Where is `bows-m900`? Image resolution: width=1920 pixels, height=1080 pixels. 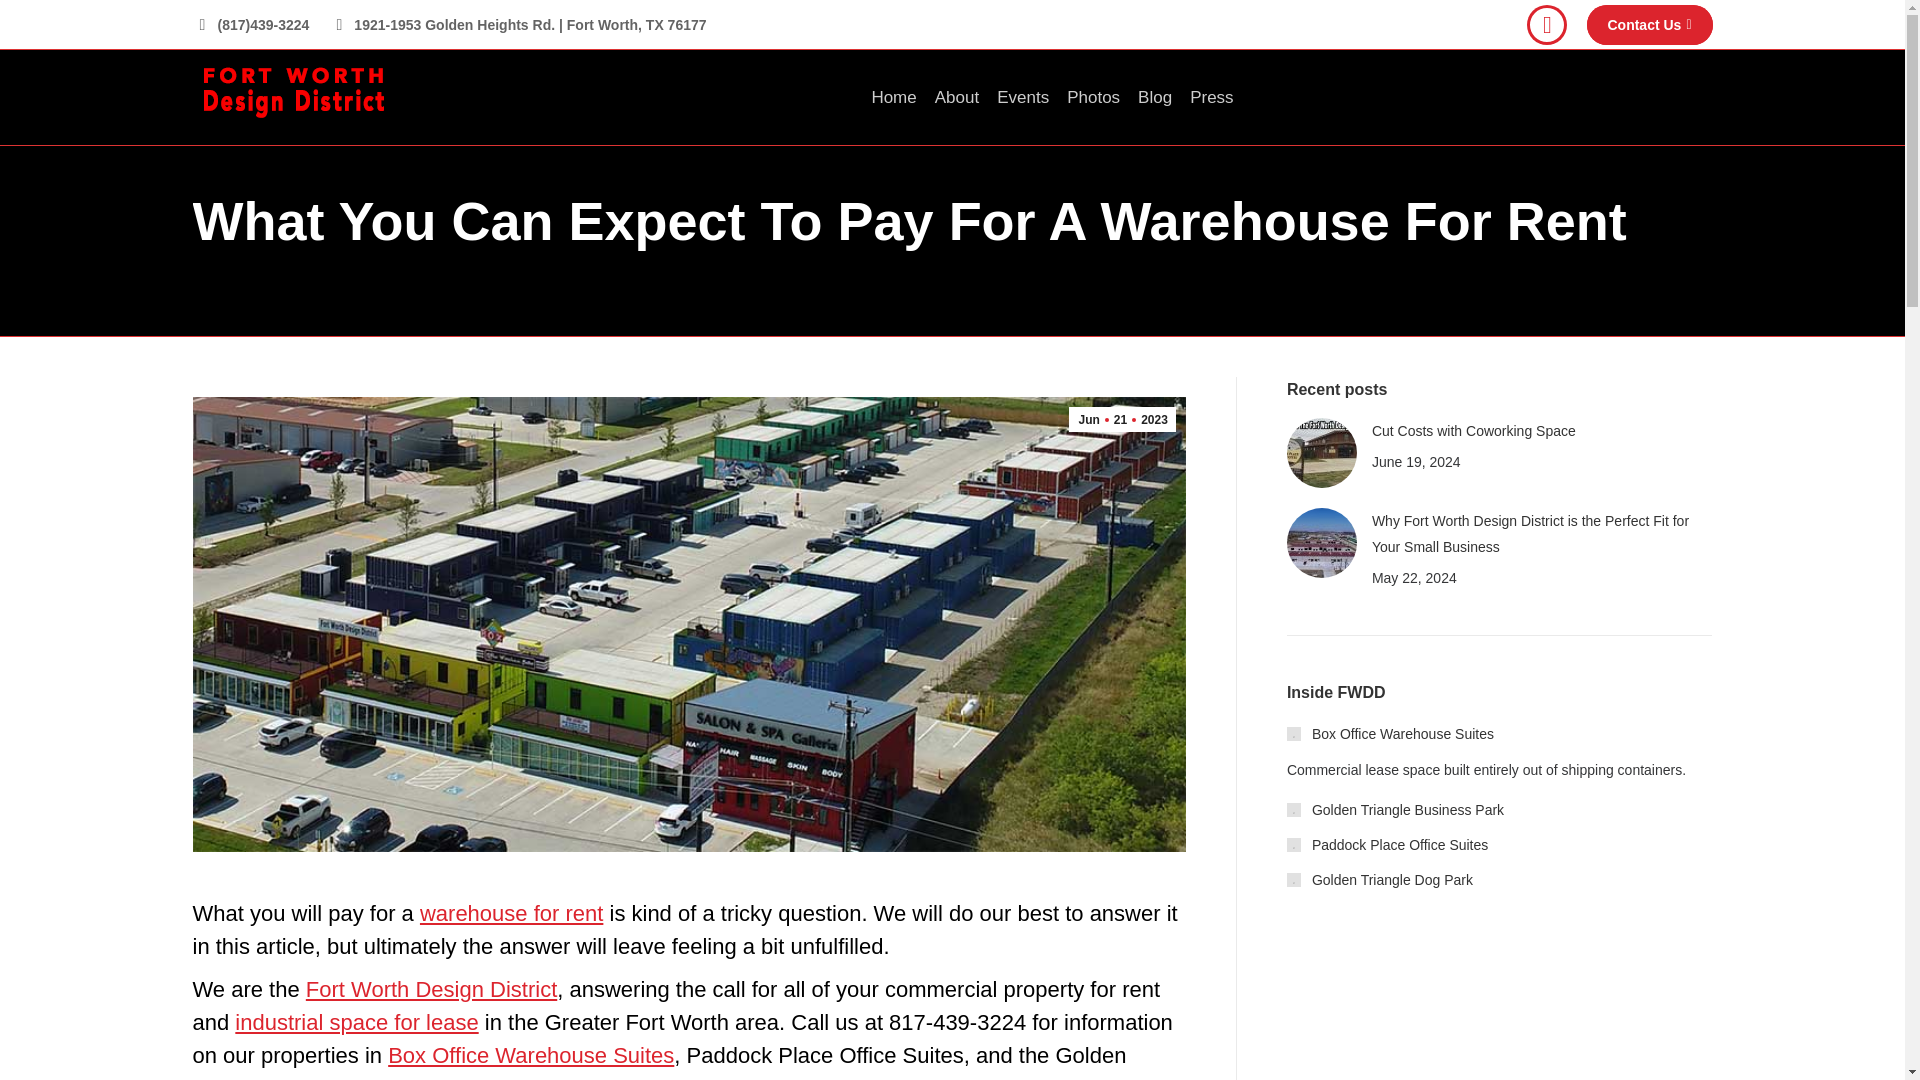 bows-m900 is located at coordinates (1122, 420).